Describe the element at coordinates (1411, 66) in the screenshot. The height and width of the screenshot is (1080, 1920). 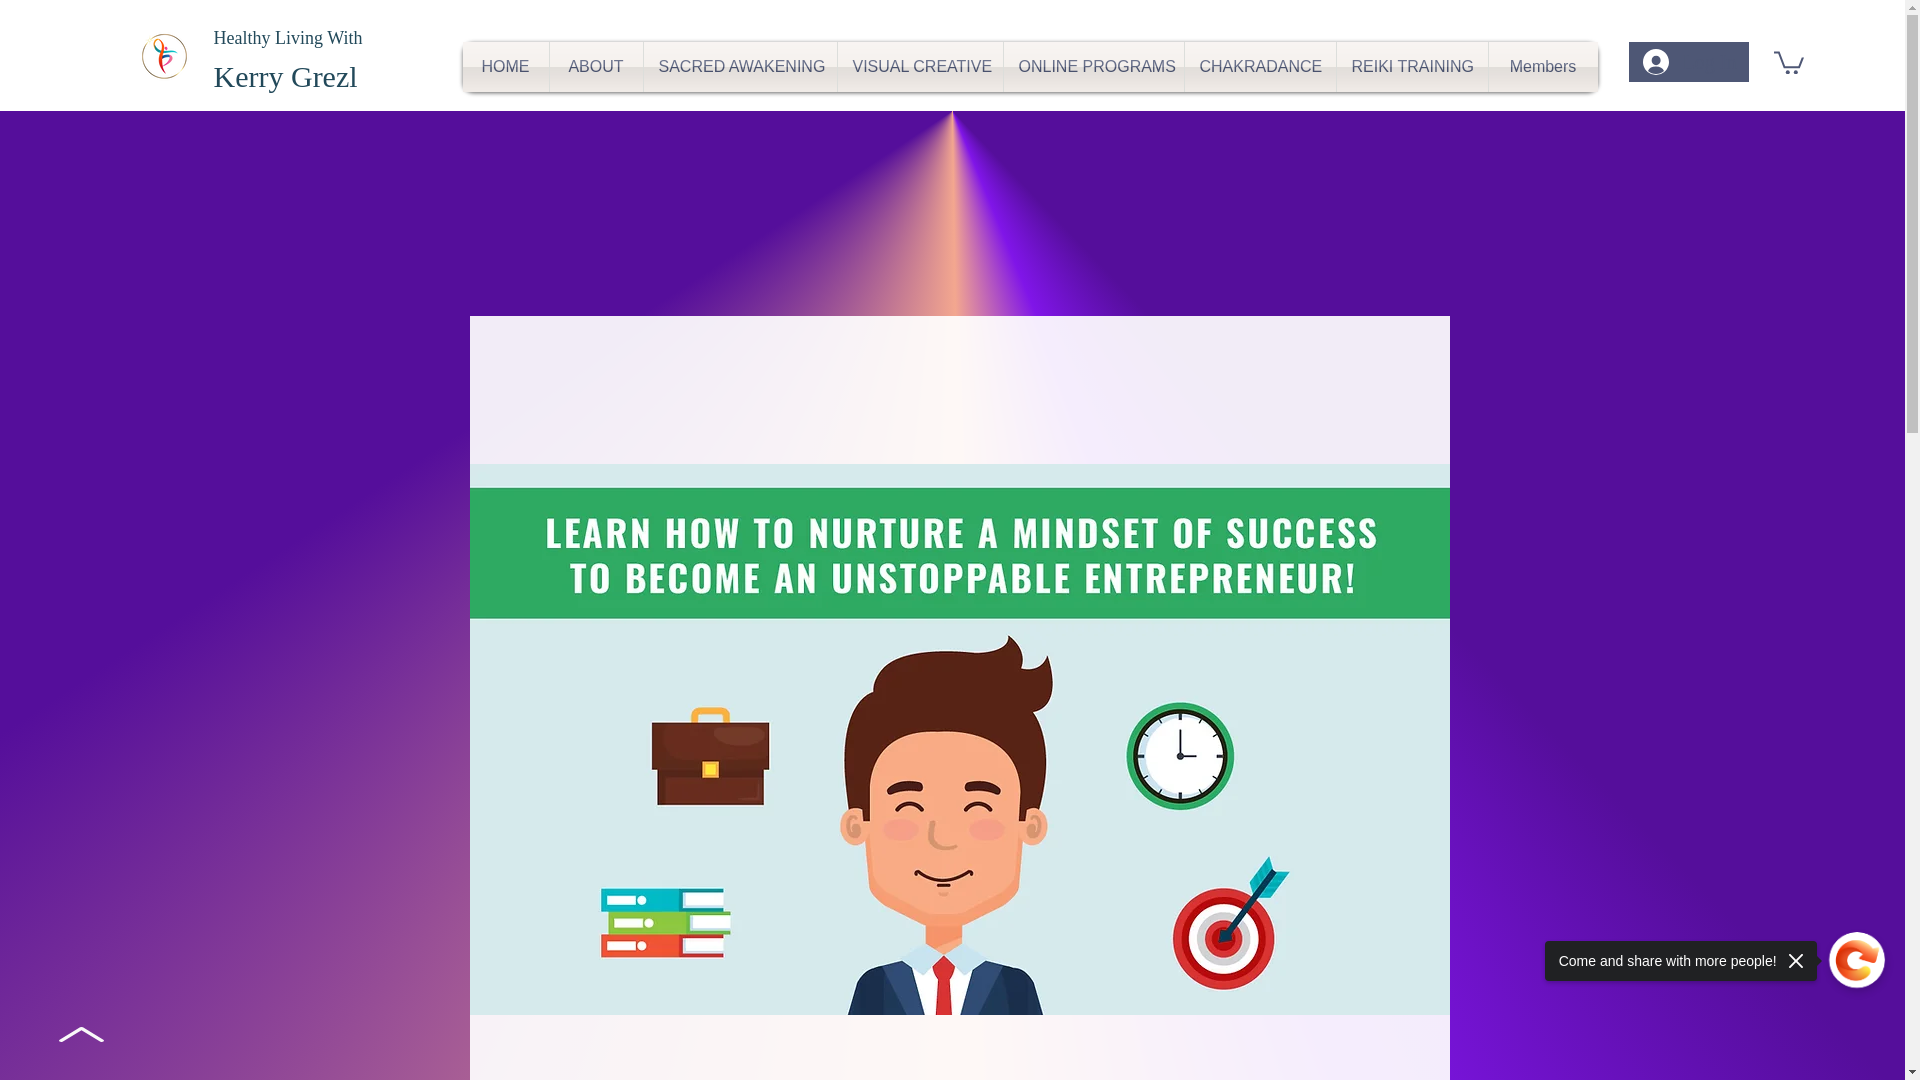
I see `REIKI TRAINING` at that location.